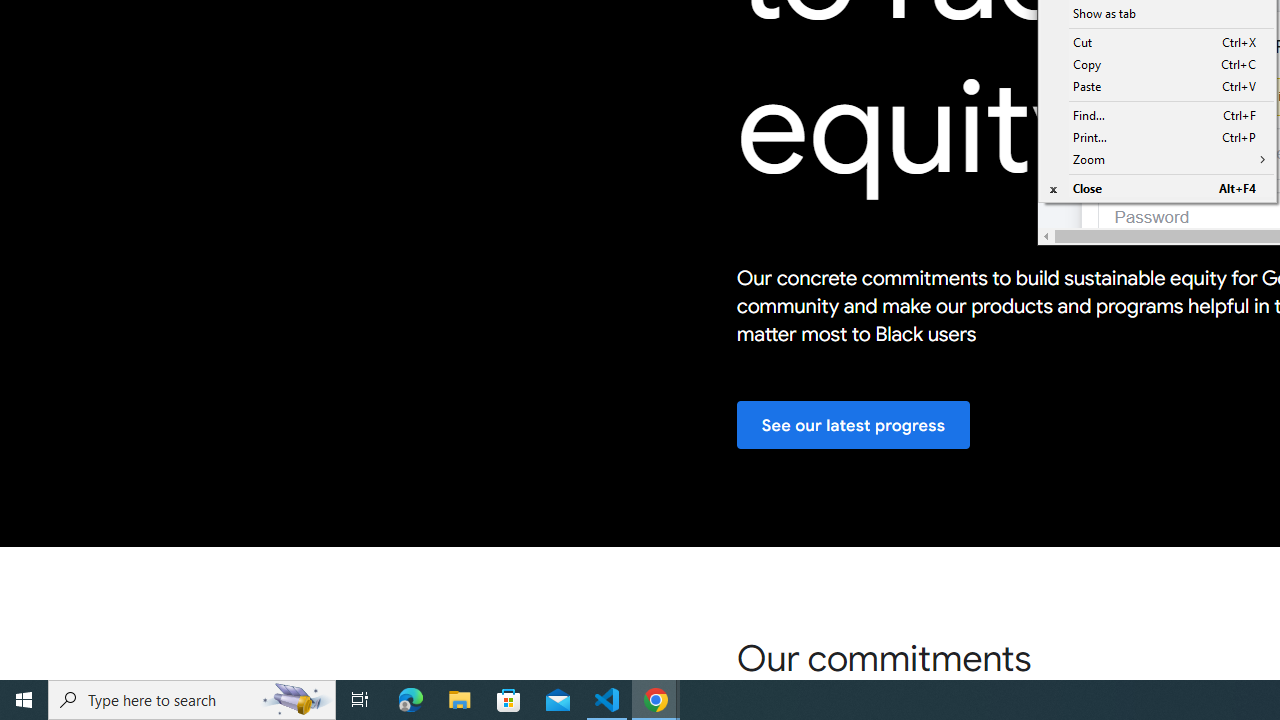  I want to click on Search highlights icon opens search home window, so click(296, 700).